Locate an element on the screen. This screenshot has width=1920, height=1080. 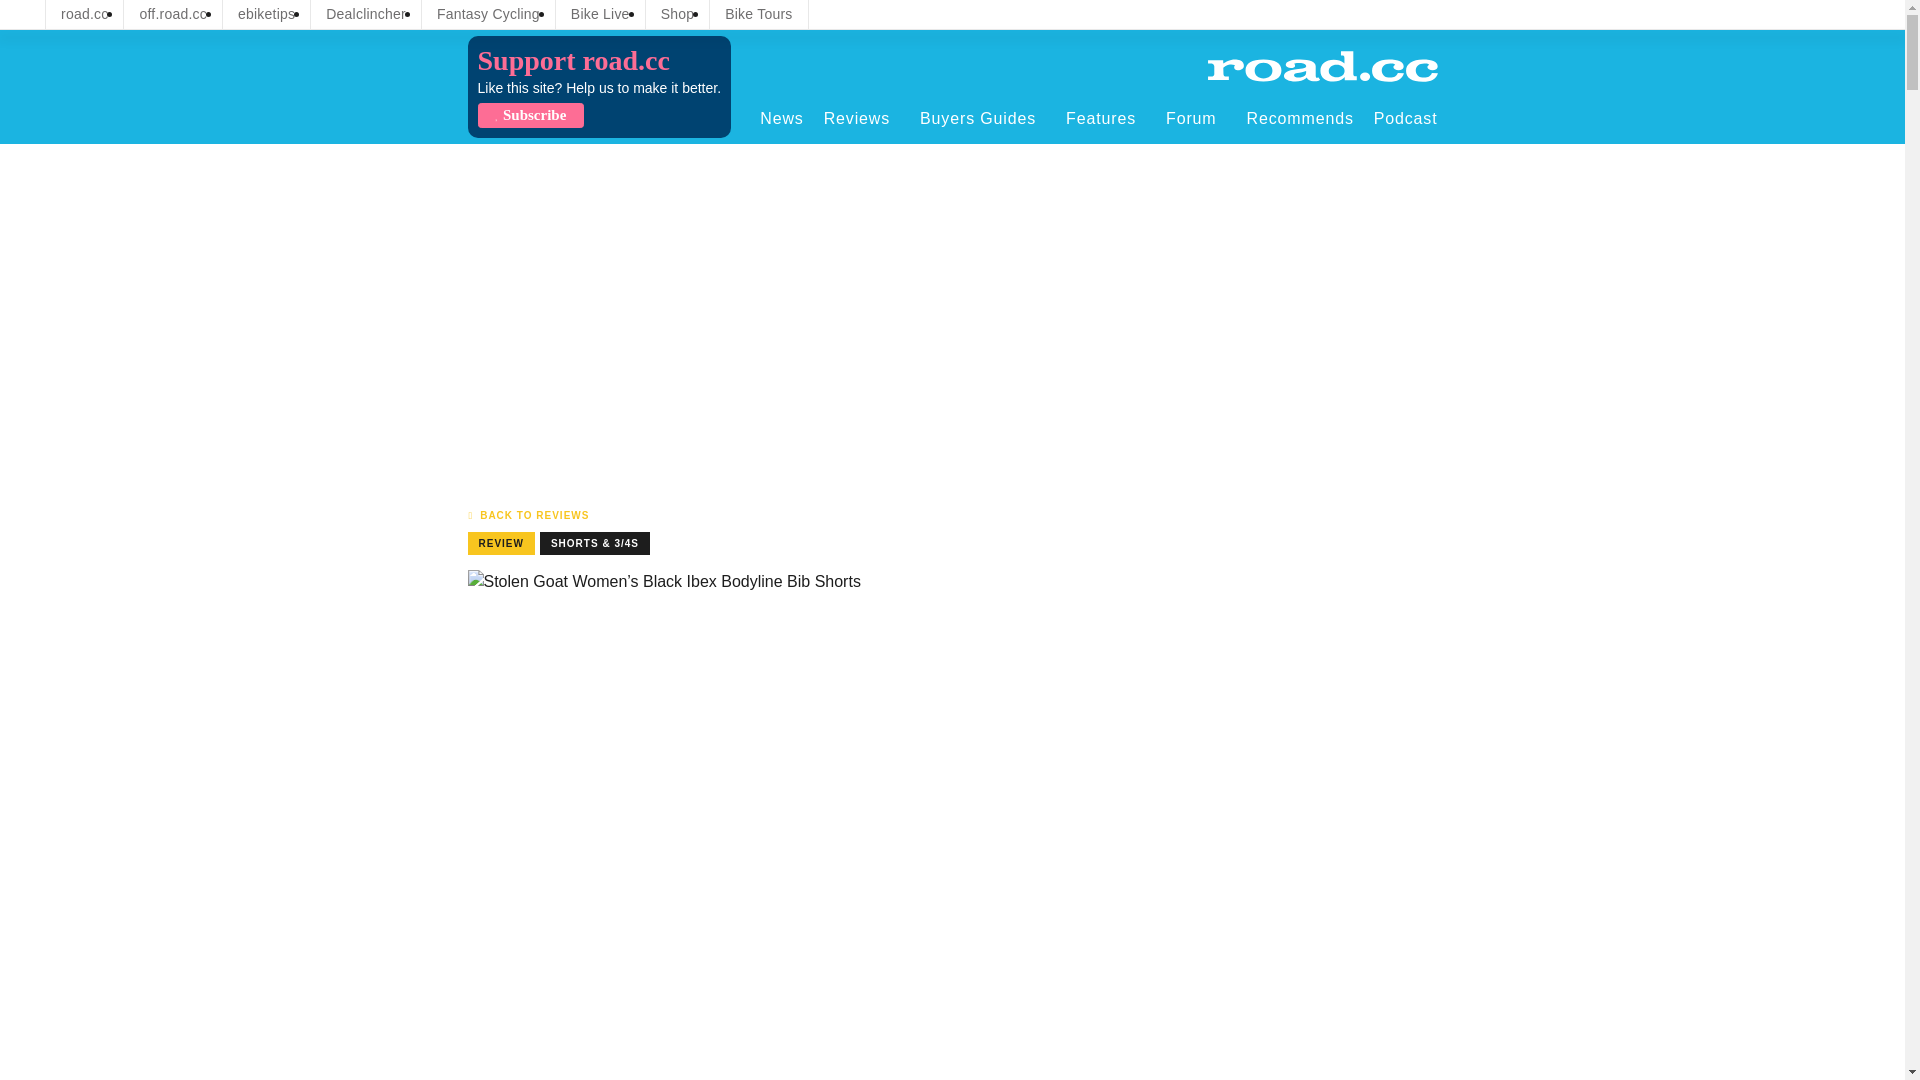
Bike Live is located at coordinates (600, 14).